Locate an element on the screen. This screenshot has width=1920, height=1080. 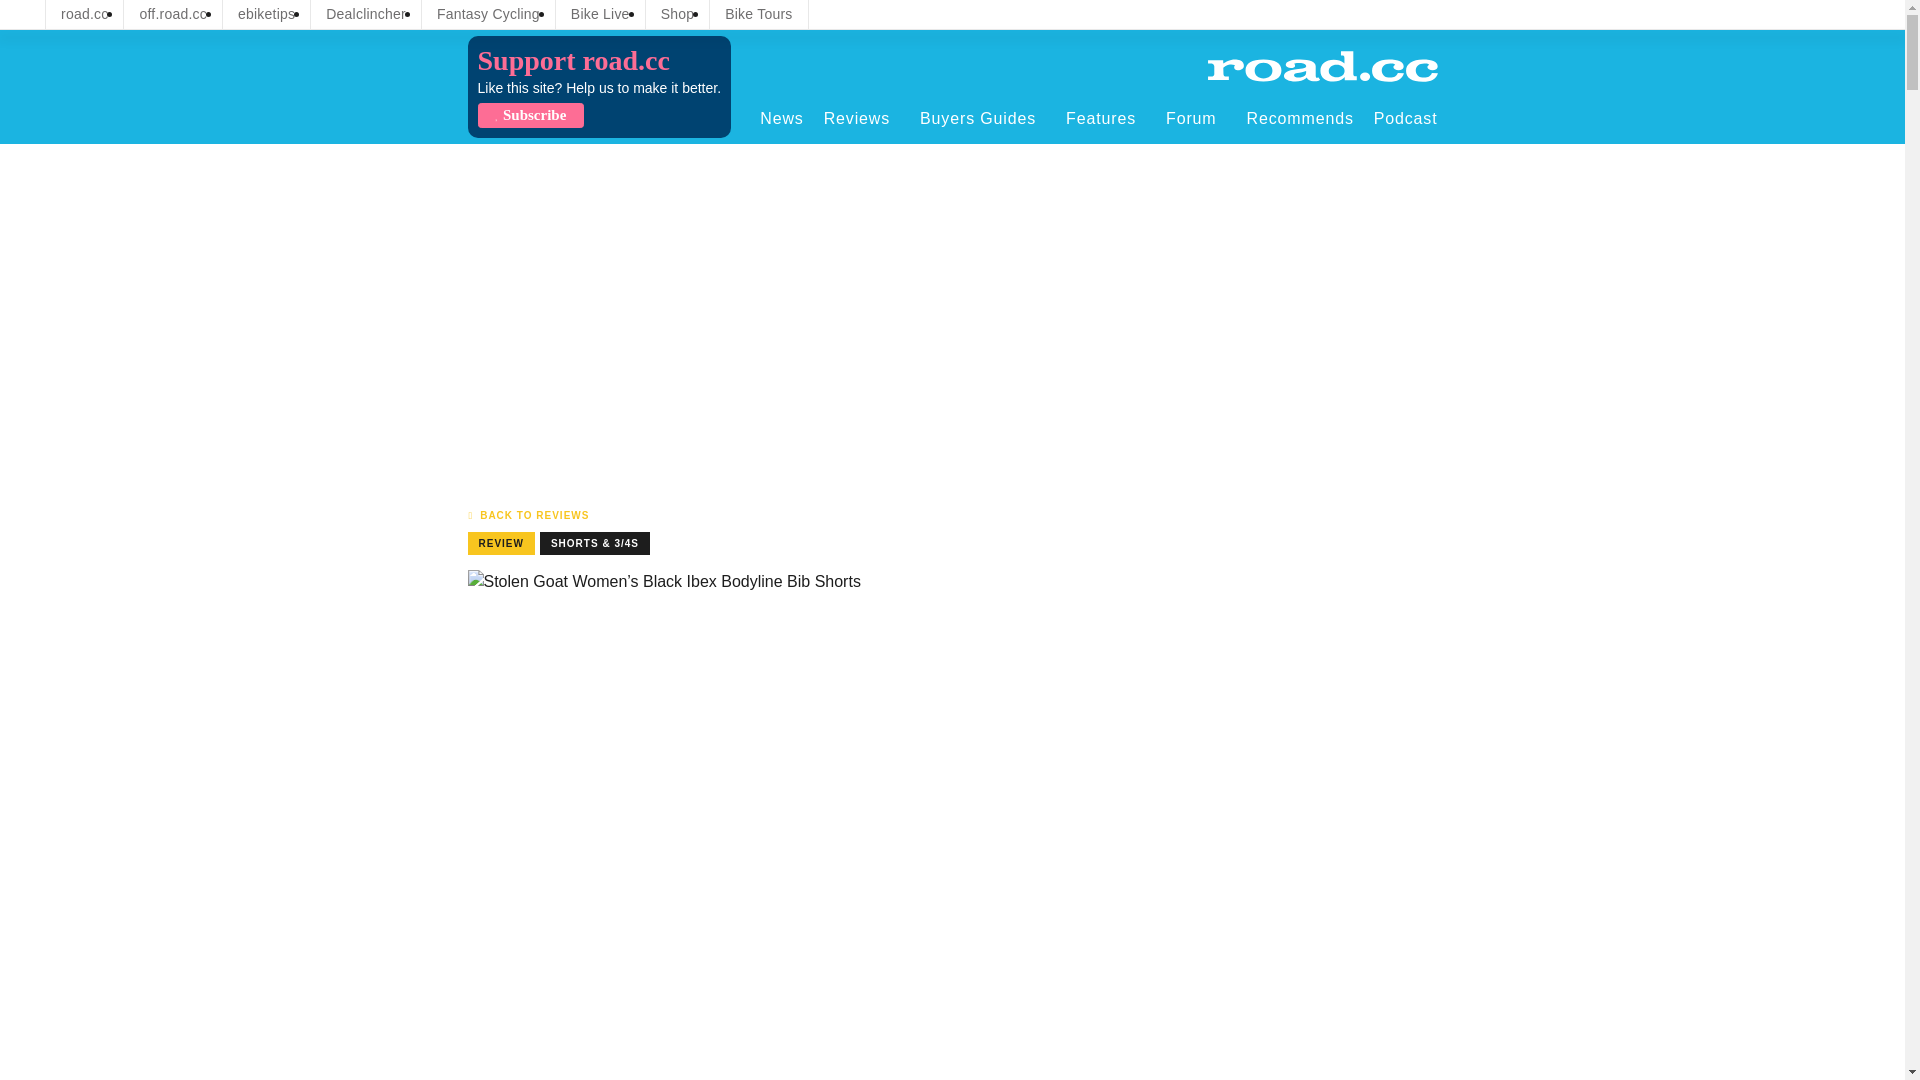
Bike Live is located at coordinates (600, 14).